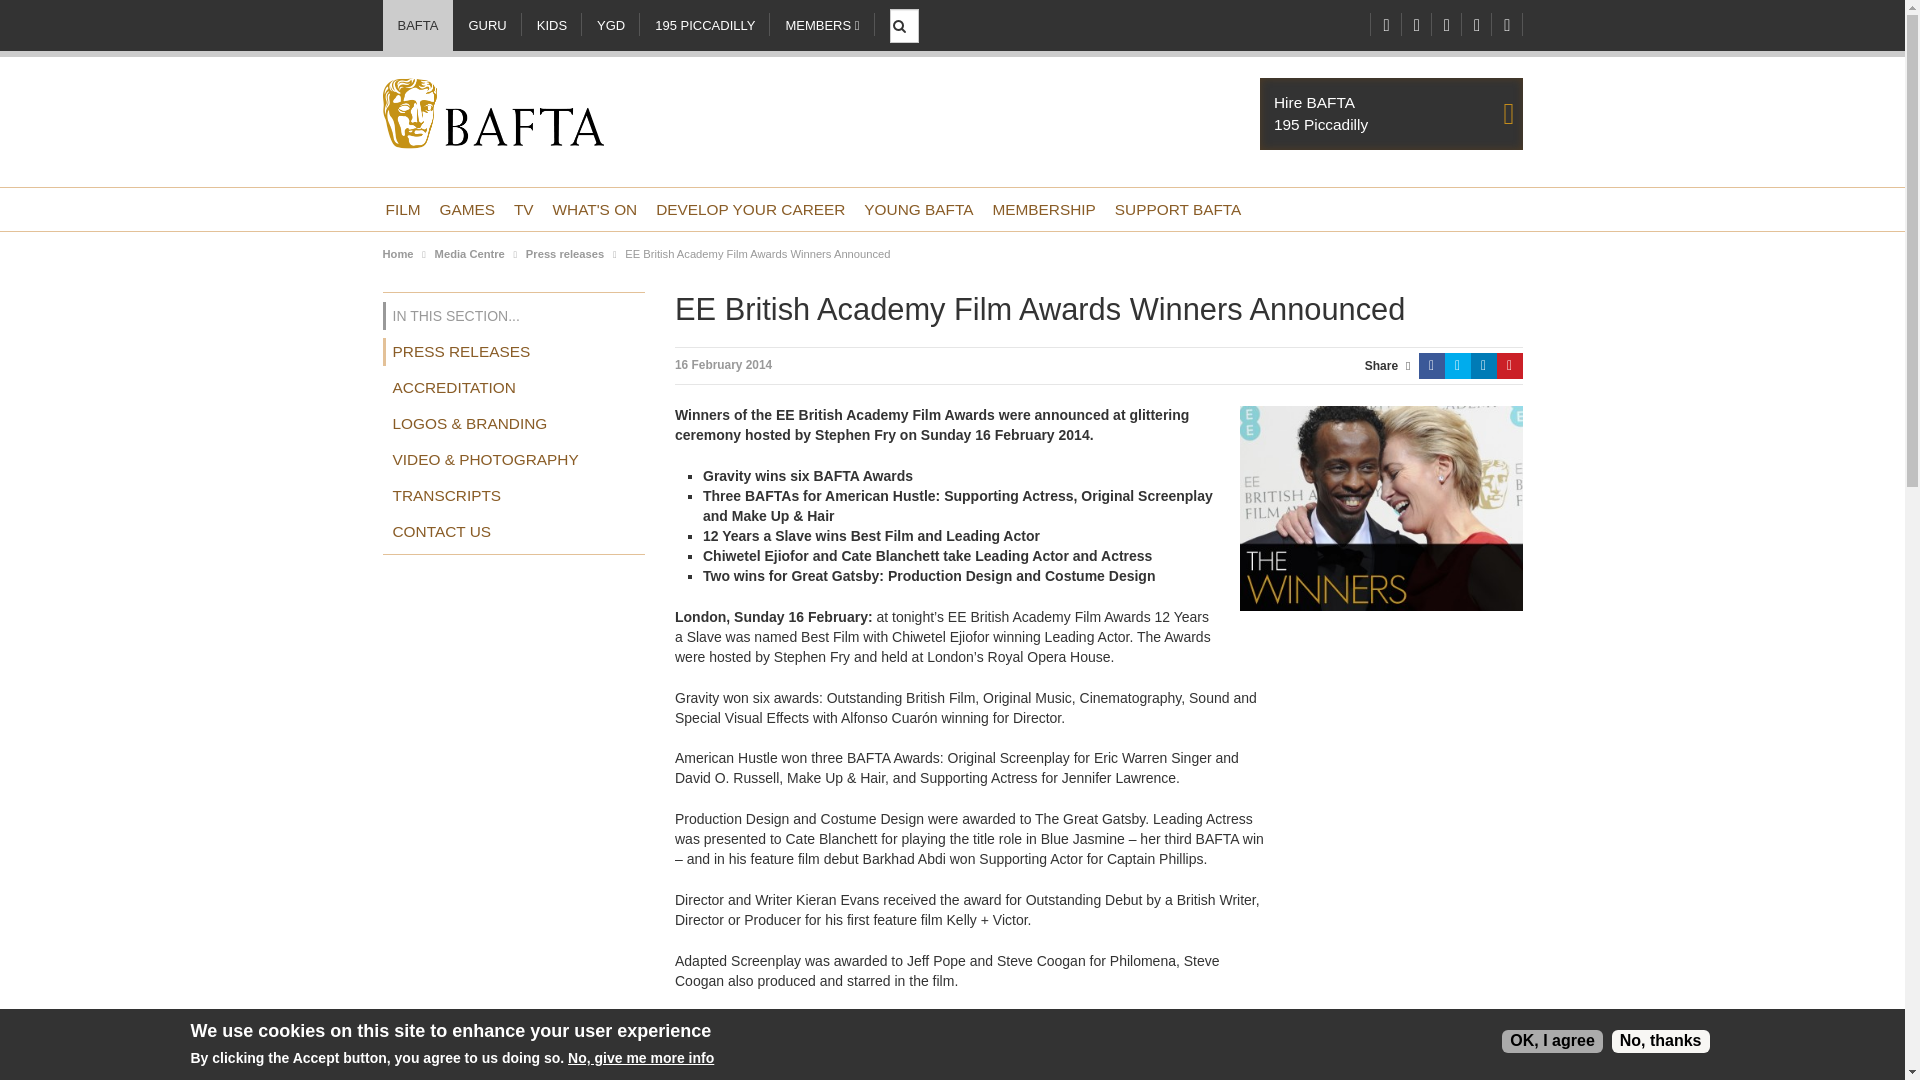 This screenshot has width=1920, height=1080. I want to click on WHAT'S ON, so click(1043, 208).